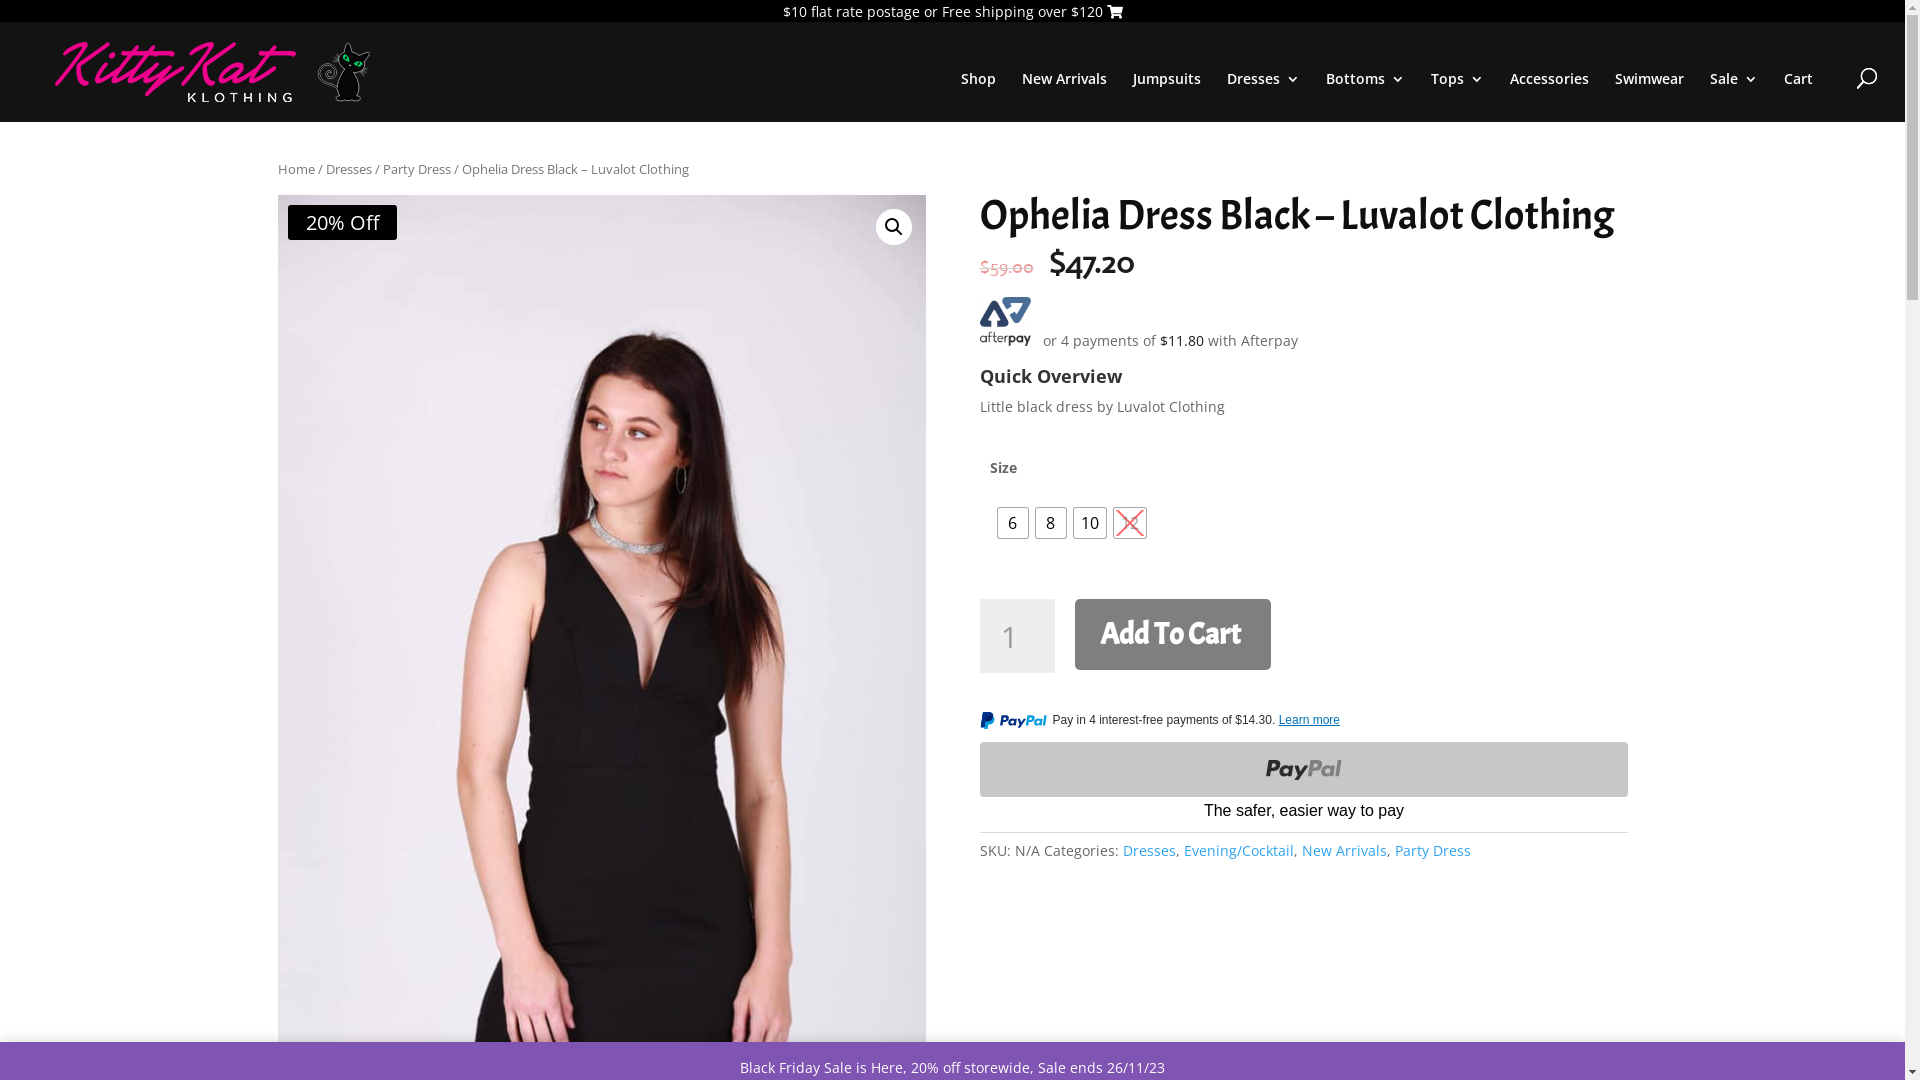 The height and width of the screenshot is (1080, 1920). I want to click on Shop, so click(978, 96).